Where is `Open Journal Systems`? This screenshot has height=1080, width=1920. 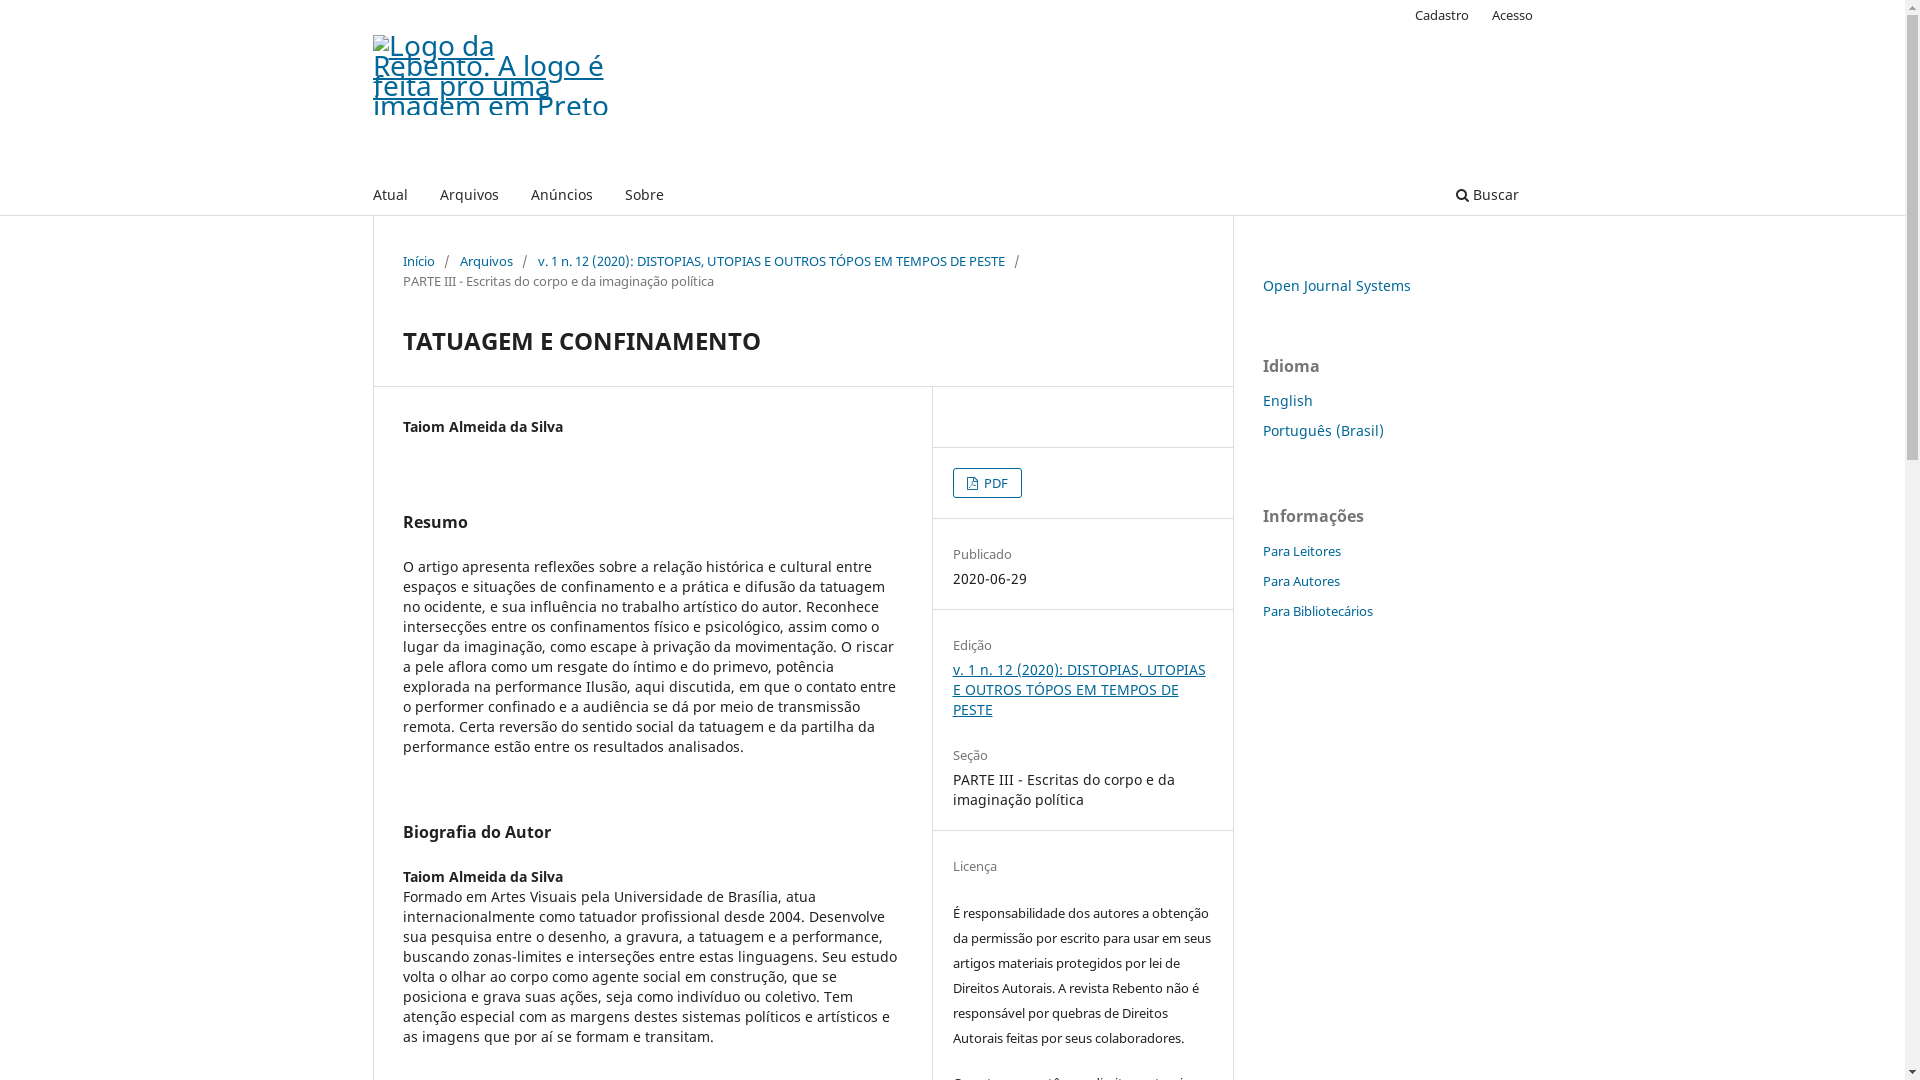
Open Journal Systems is located at coordinates (1336, 286).